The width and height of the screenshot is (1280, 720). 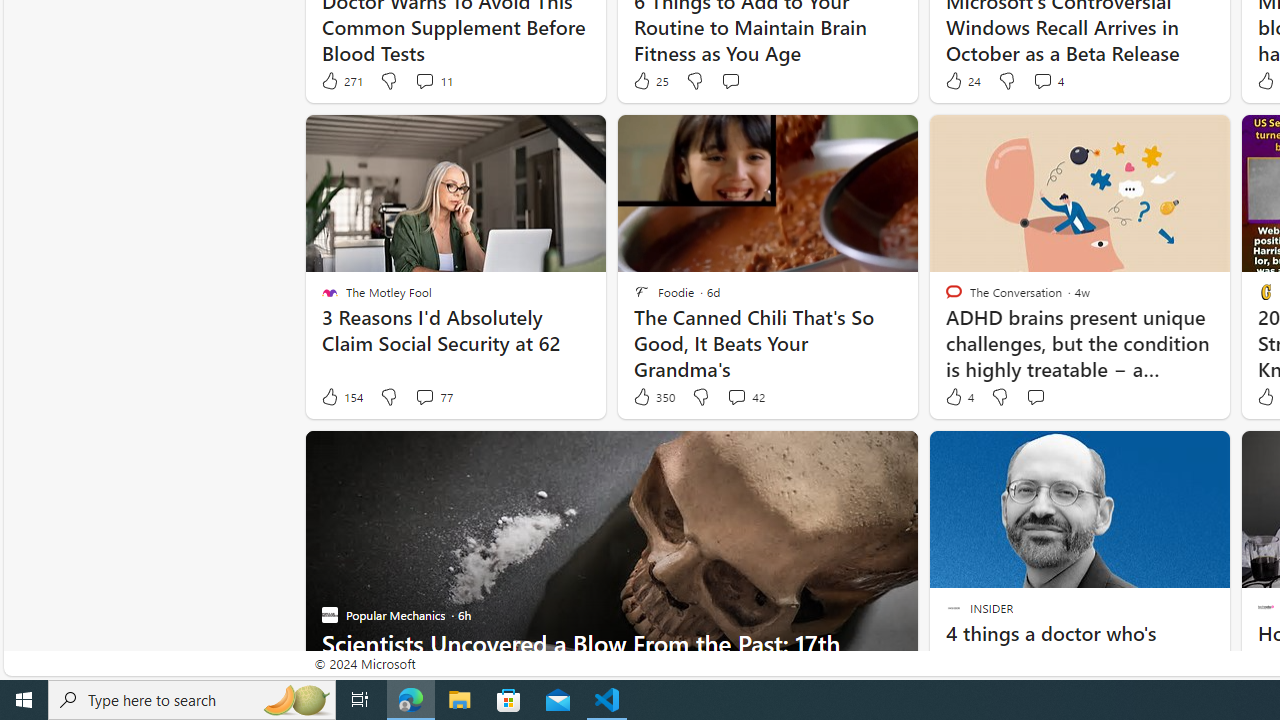 What do you see at coordinates (341, 397) in the screenshot?
I see `154 Like` at bounding box center [341, 397].